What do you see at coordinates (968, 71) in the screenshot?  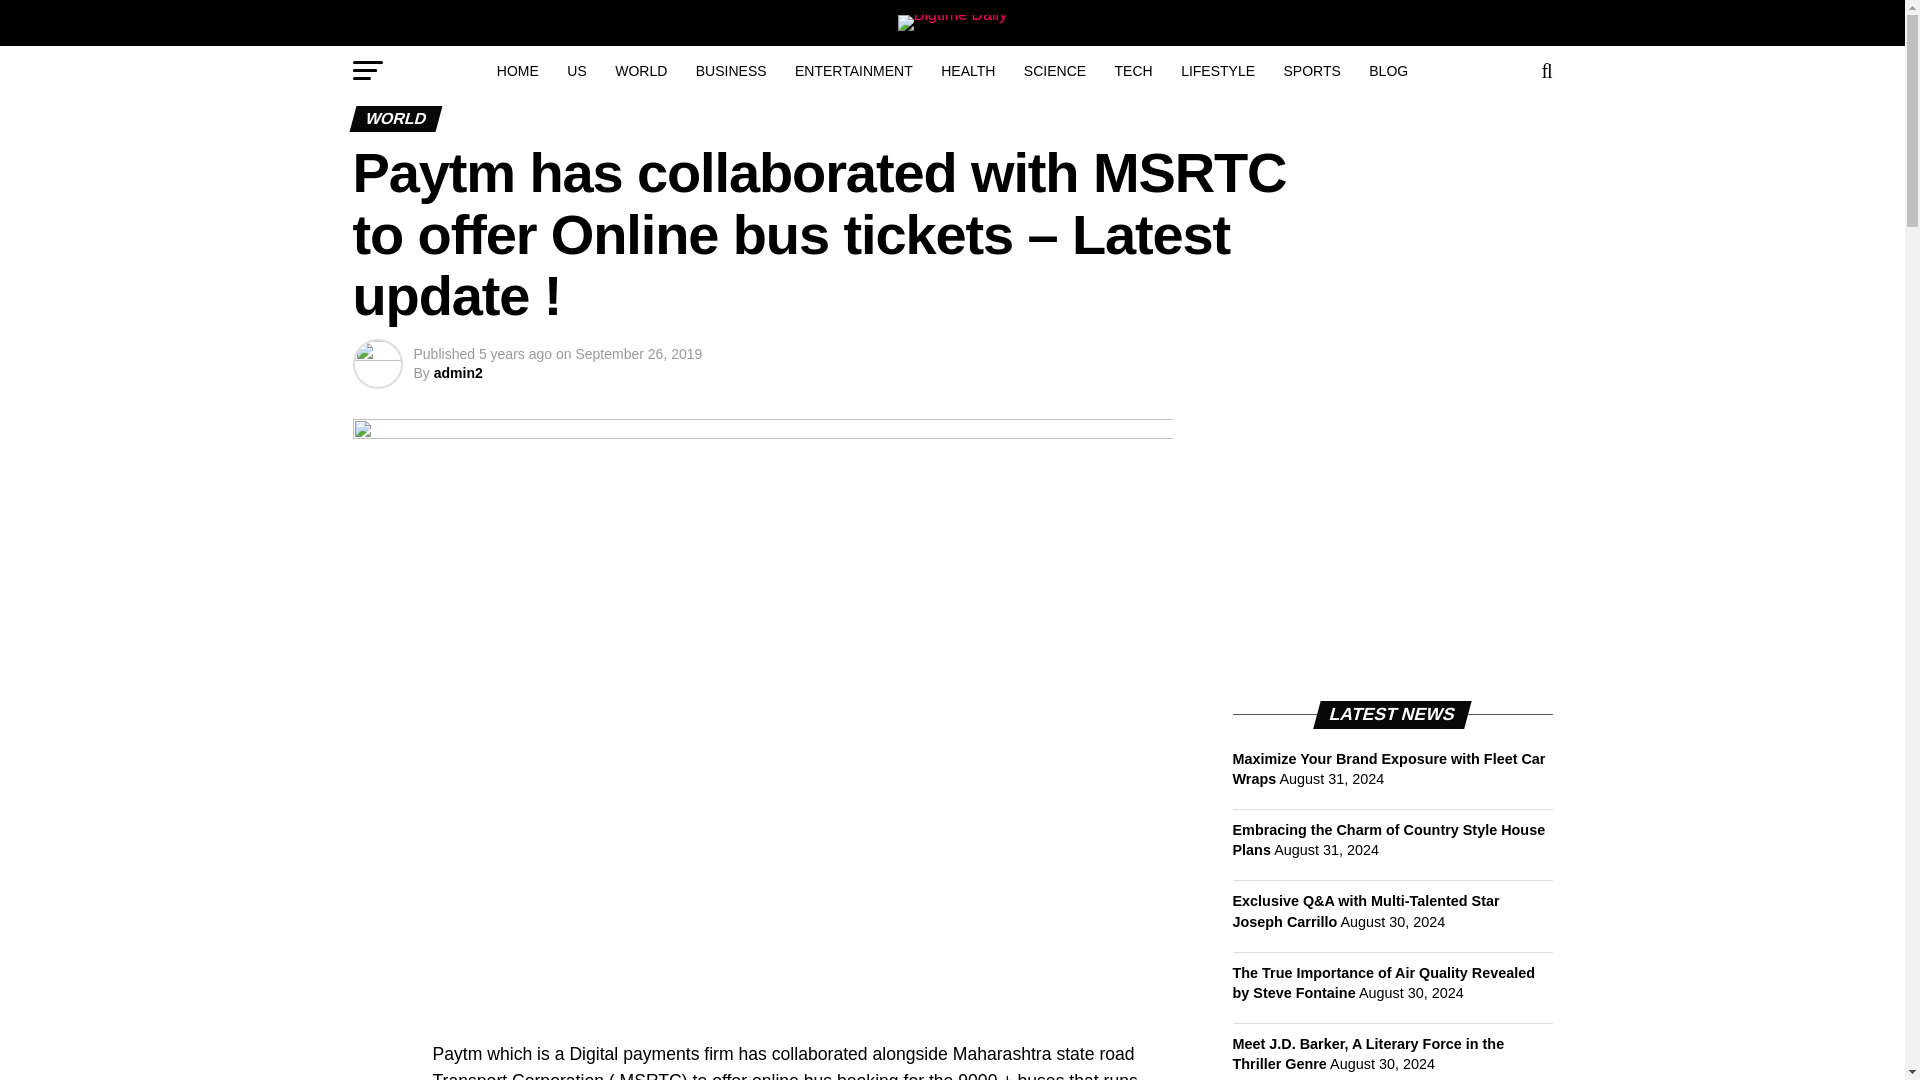 I see `HEALTH` at bounding box center [968, 71].